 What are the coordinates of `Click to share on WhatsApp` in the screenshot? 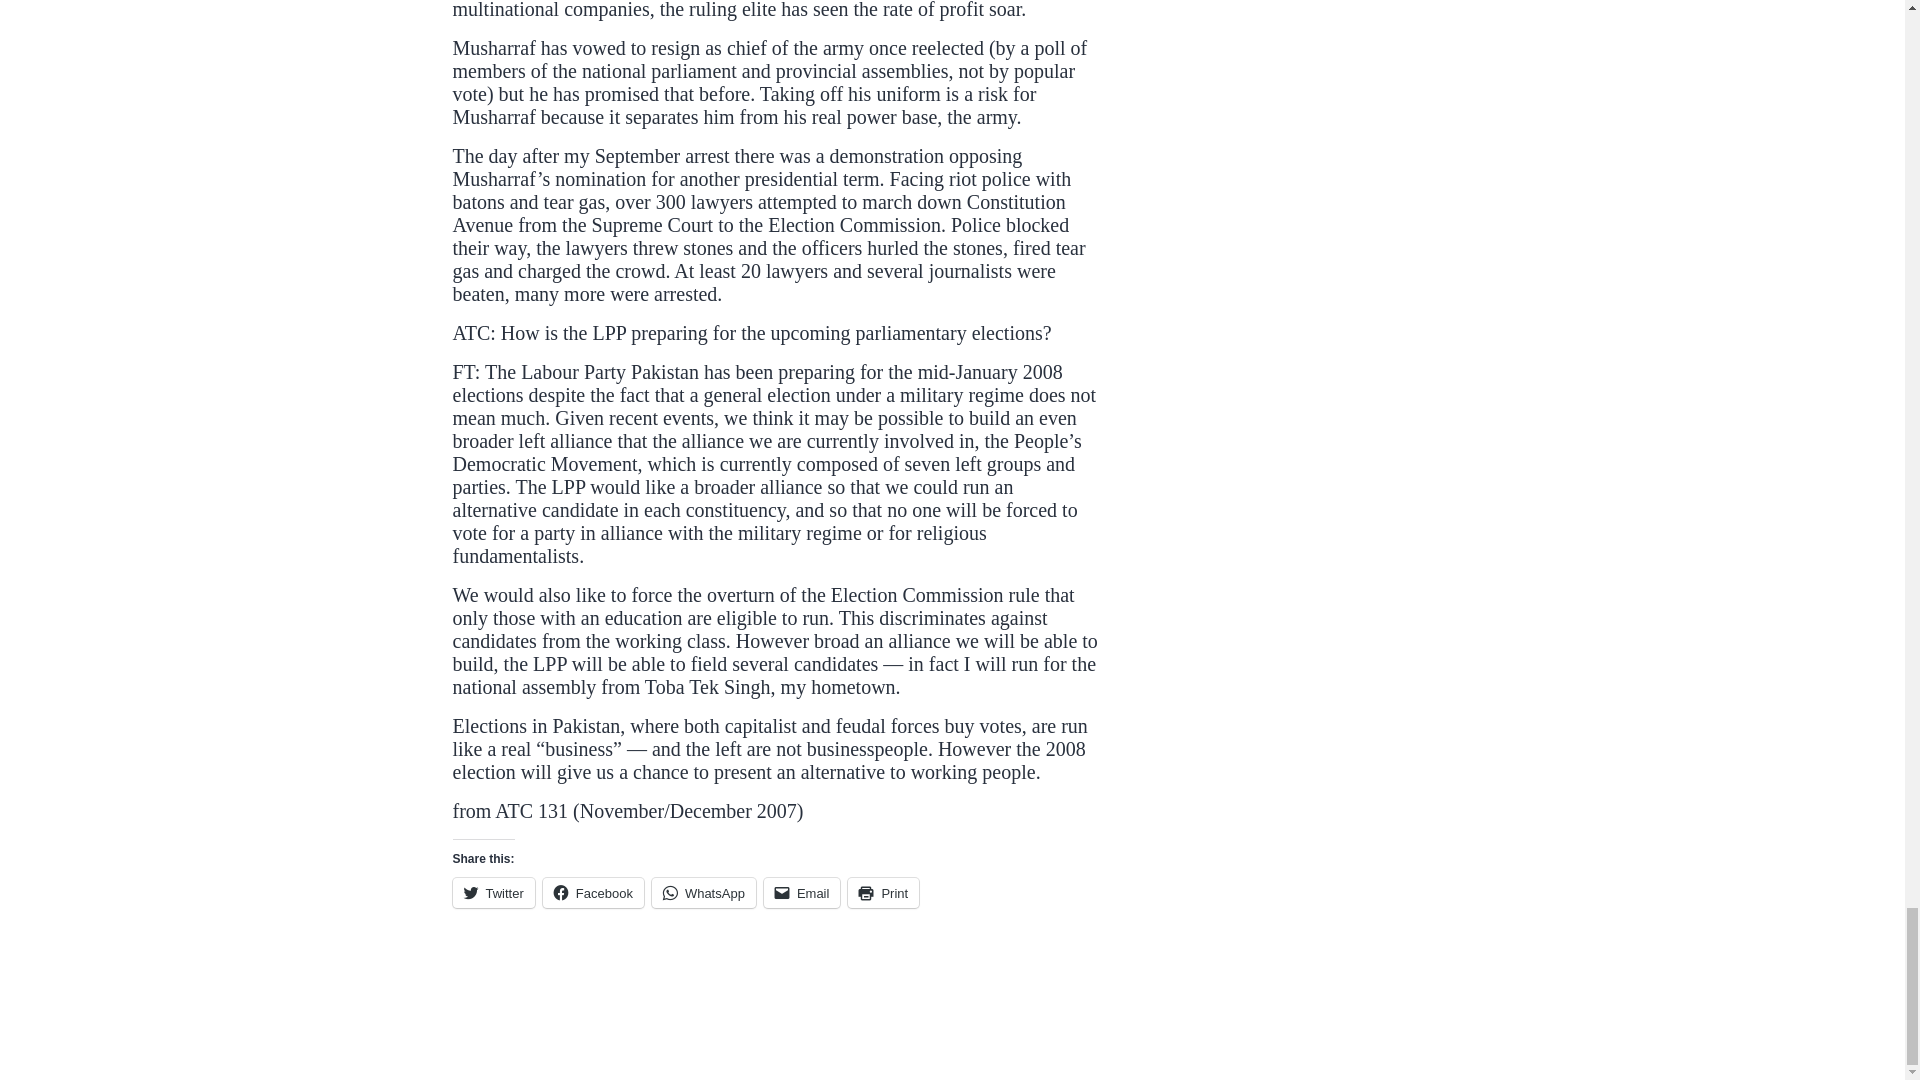 It's located at (704, 893).